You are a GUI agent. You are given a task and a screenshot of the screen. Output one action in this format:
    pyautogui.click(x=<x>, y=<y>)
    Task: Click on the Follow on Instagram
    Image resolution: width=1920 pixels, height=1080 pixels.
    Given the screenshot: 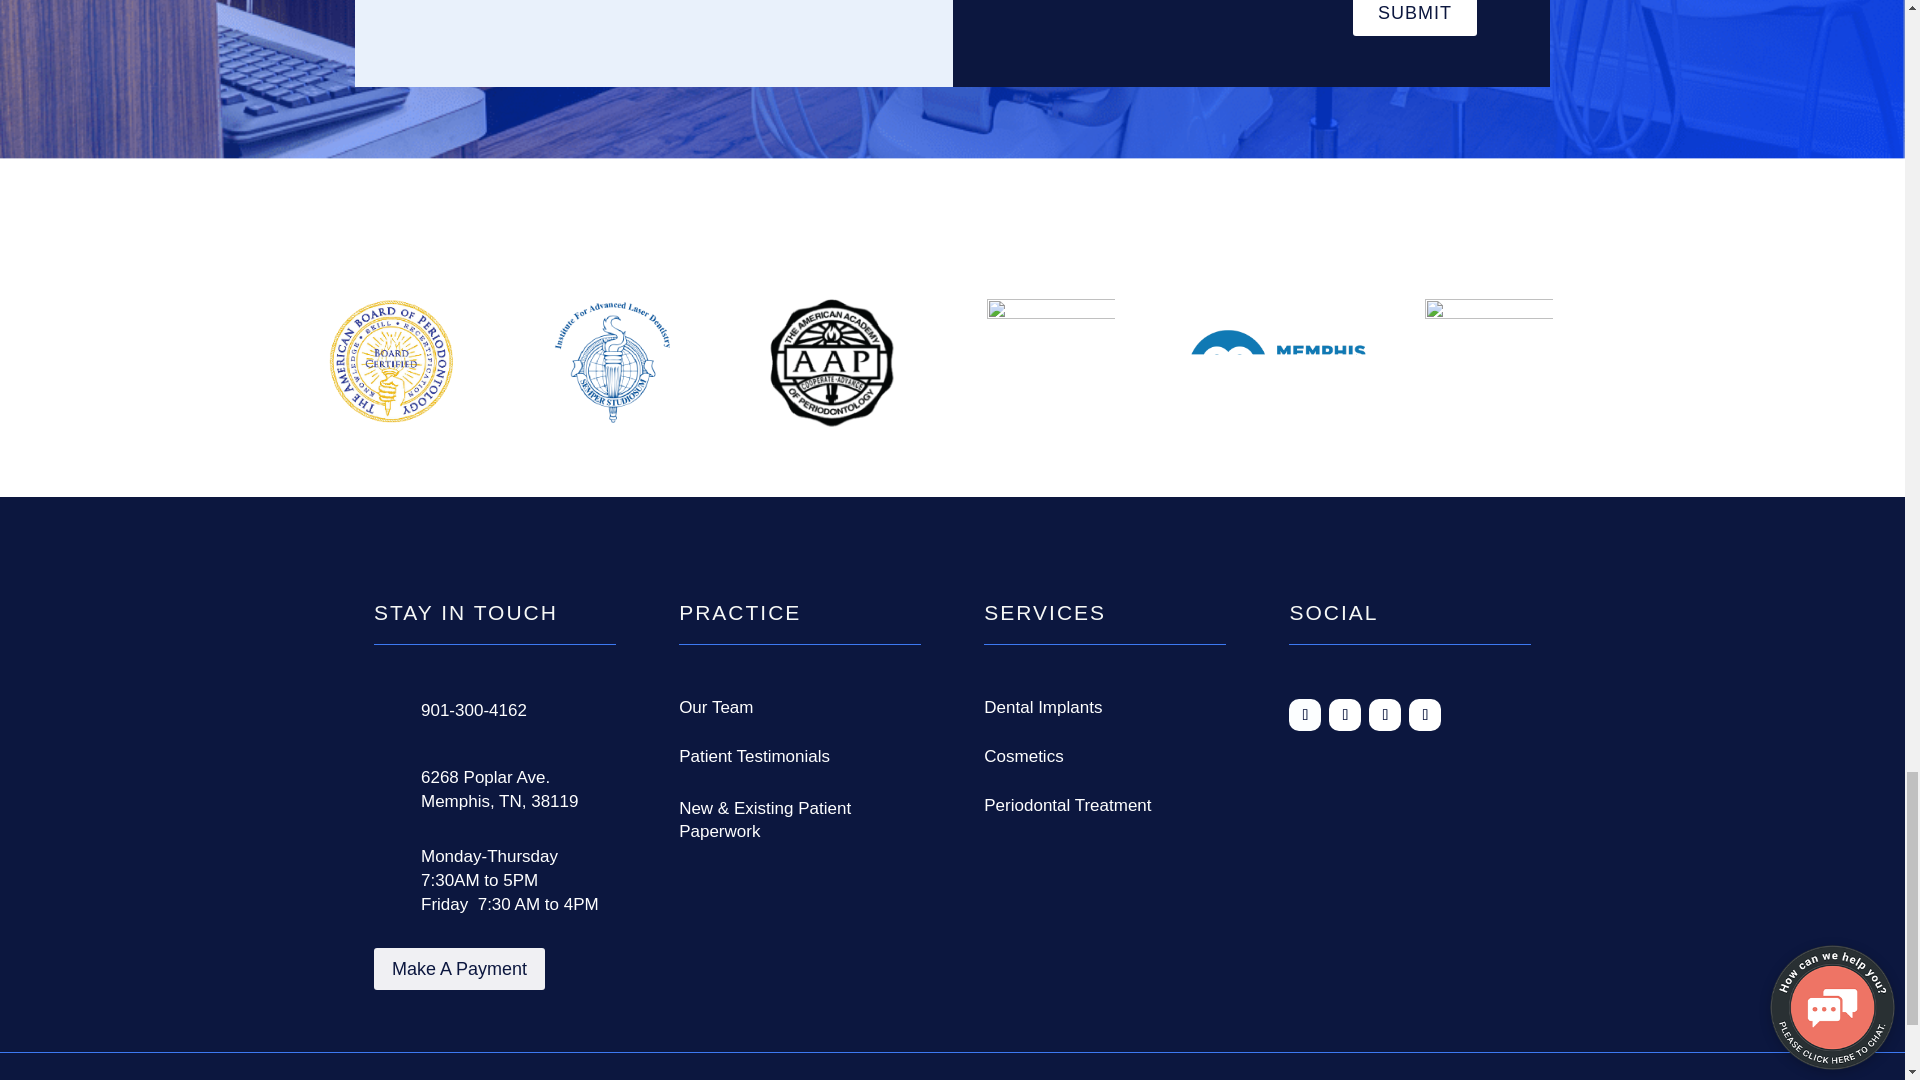 What is the action you would take?
    pyautogui.click(x=1384, y=714)
    